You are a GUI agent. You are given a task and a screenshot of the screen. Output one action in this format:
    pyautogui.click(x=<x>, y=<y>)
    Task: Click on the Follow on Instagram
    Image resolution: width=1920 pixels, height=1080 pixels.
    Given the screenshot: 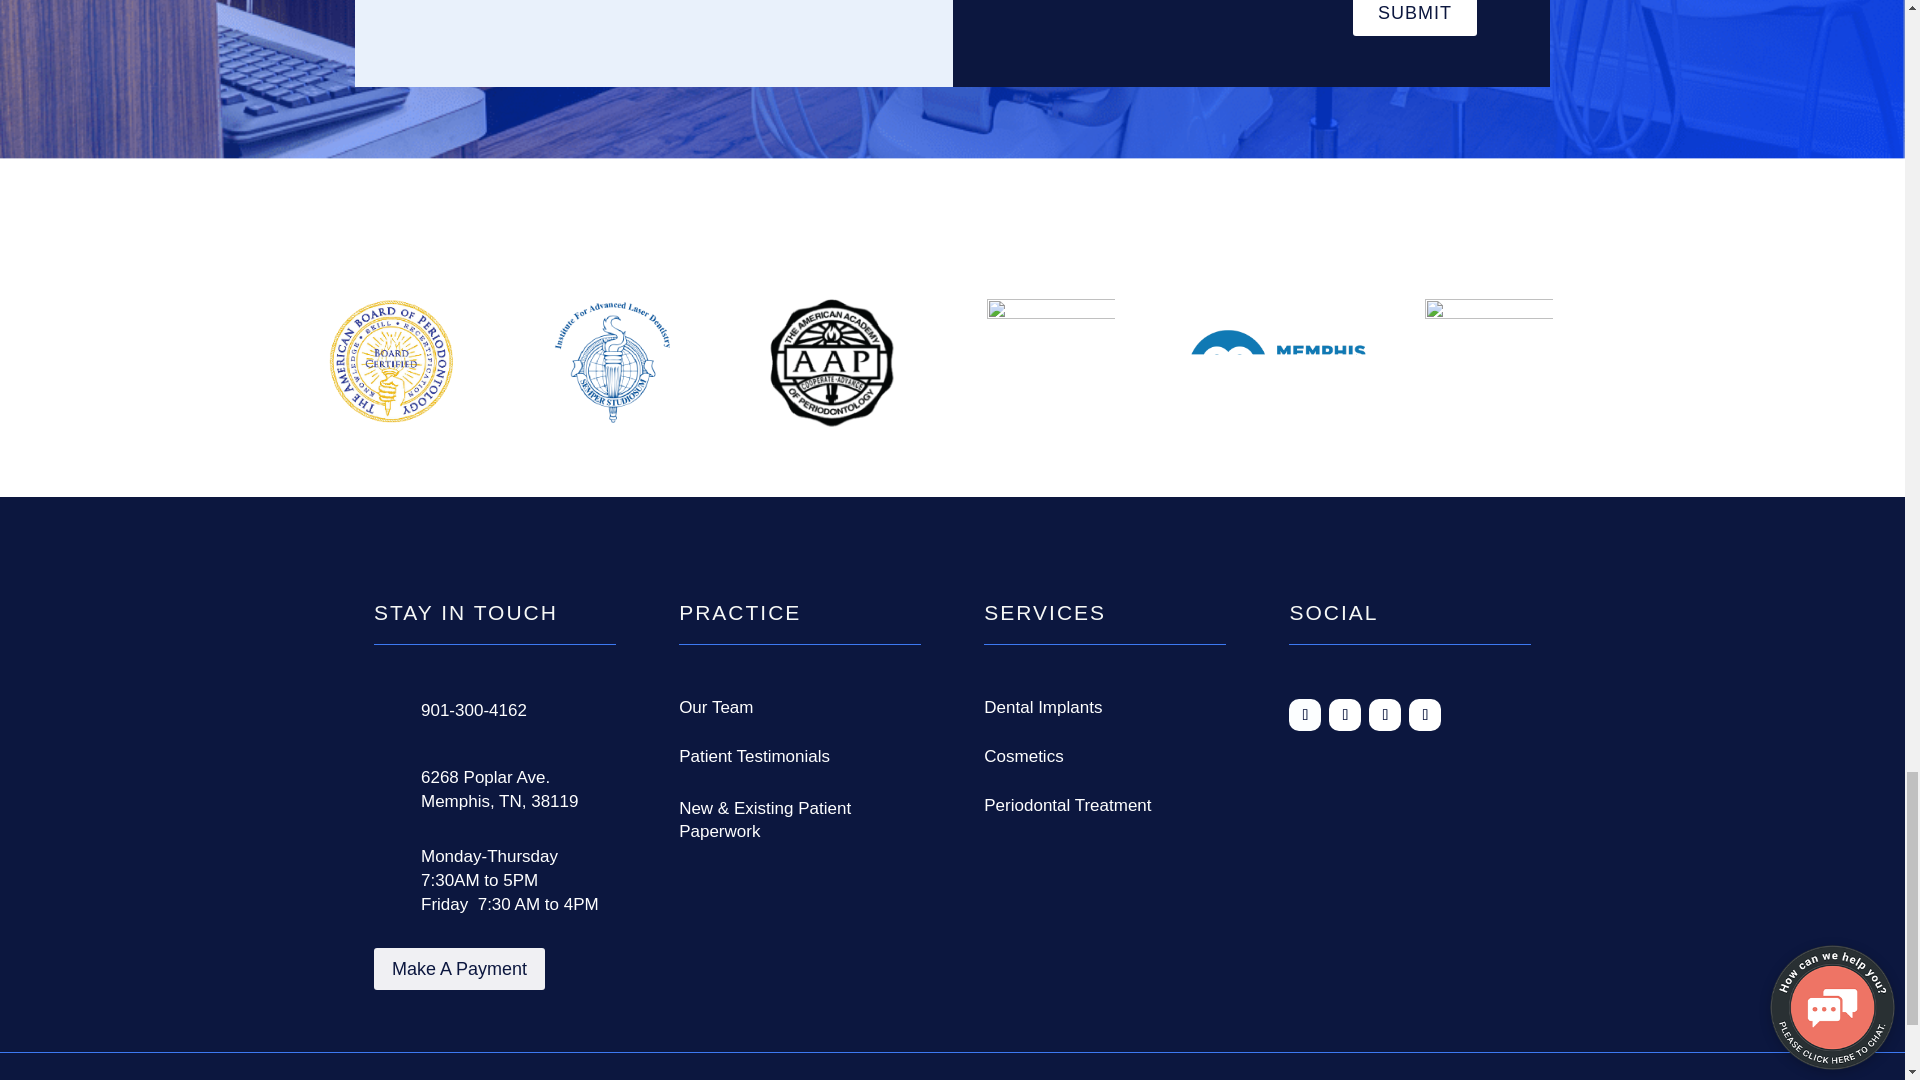 What is the action you would take?
    pyautogui.click(x=1384, y=714)
    